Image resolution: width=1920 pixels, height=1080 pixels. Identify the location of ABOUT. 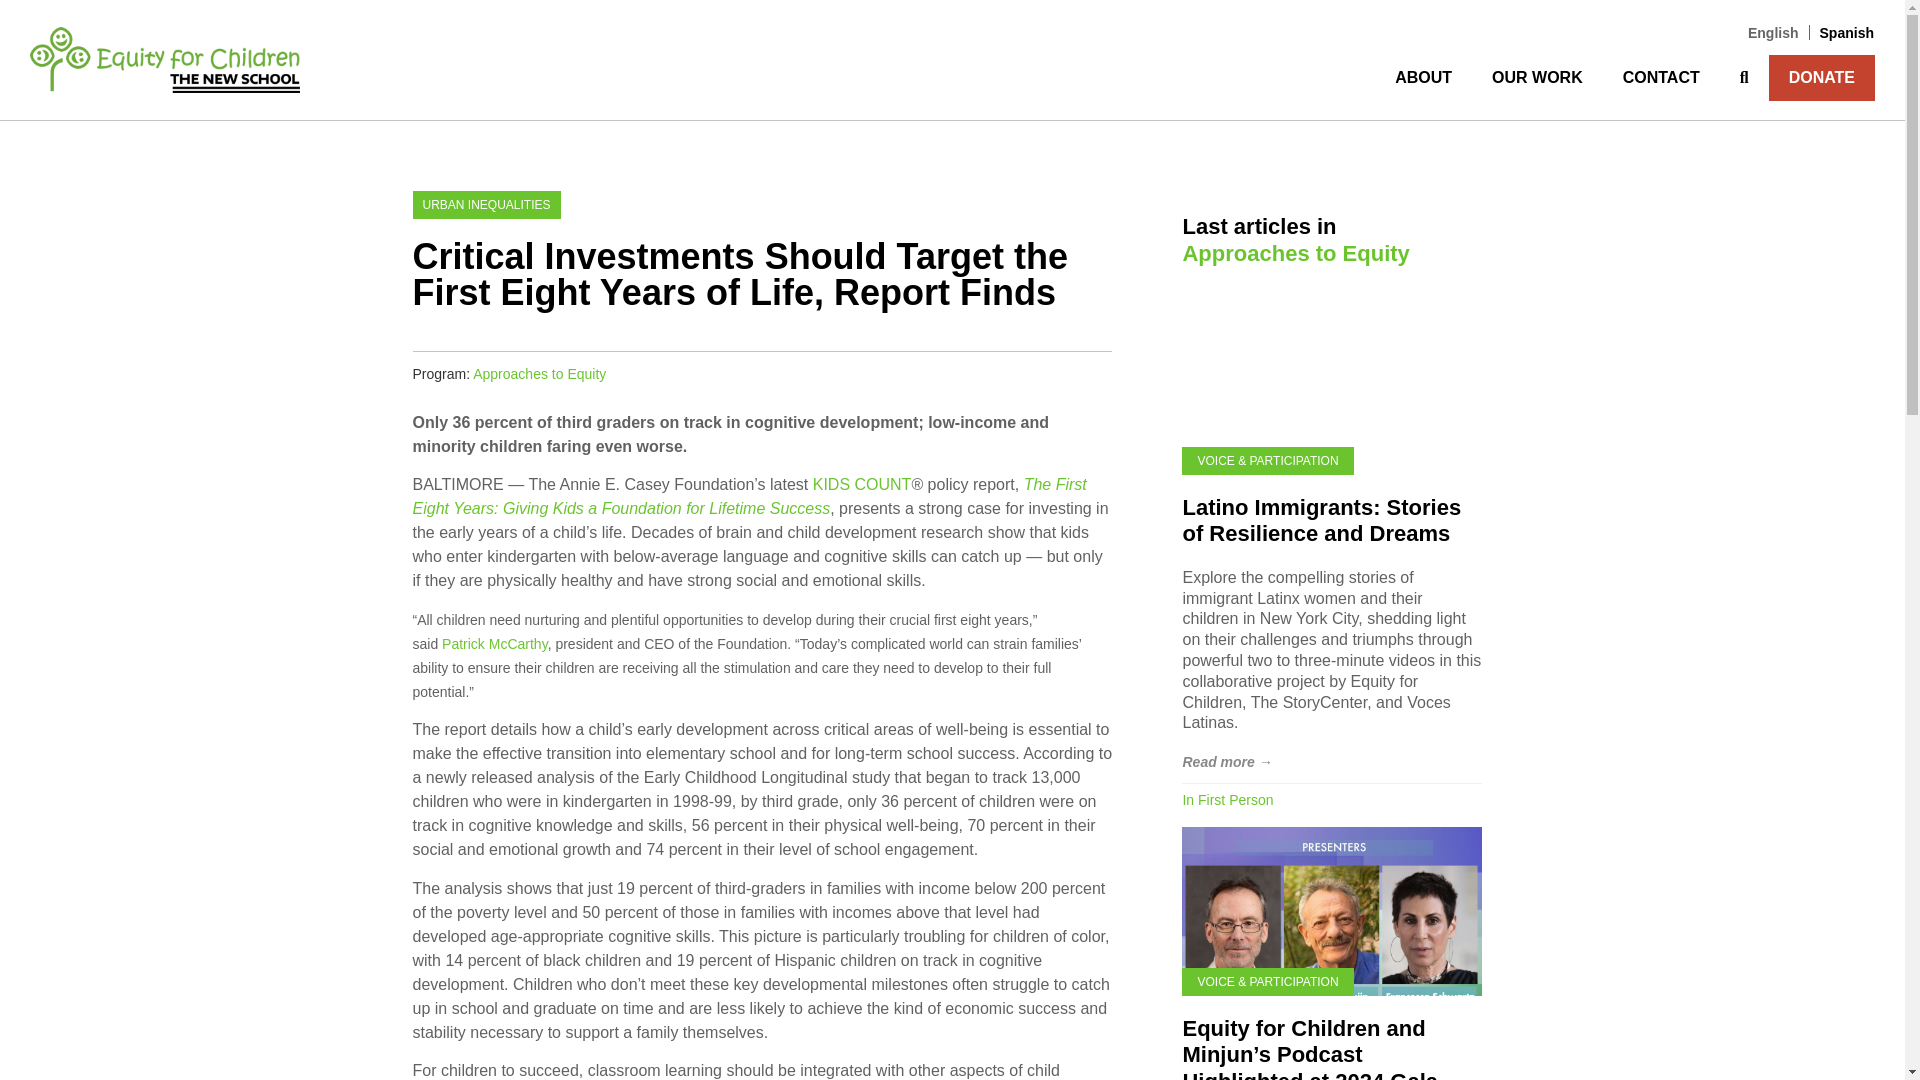
(1423, 78).